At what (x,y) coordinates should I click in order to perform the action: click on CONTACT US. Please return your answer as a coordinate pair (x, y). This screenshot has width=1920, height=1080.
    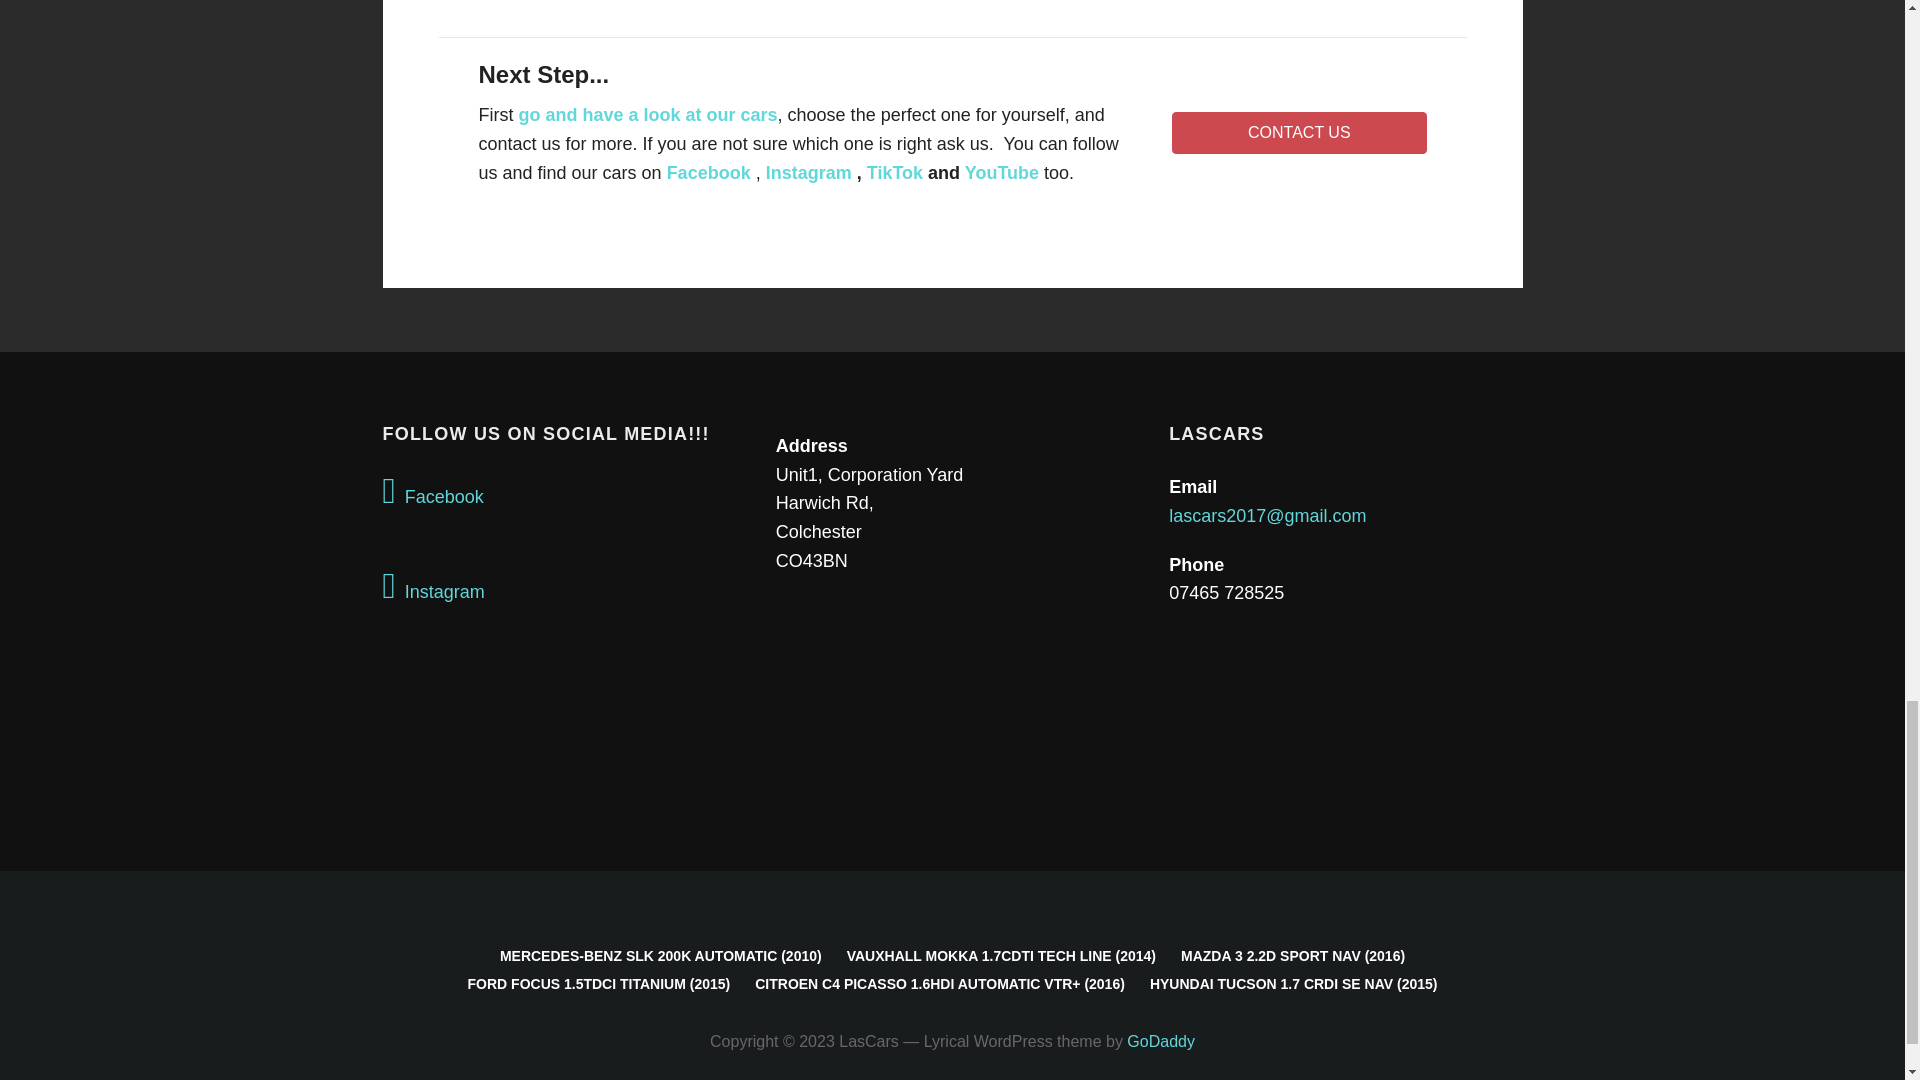
    Looking at the image, I should click on (1298, 133).